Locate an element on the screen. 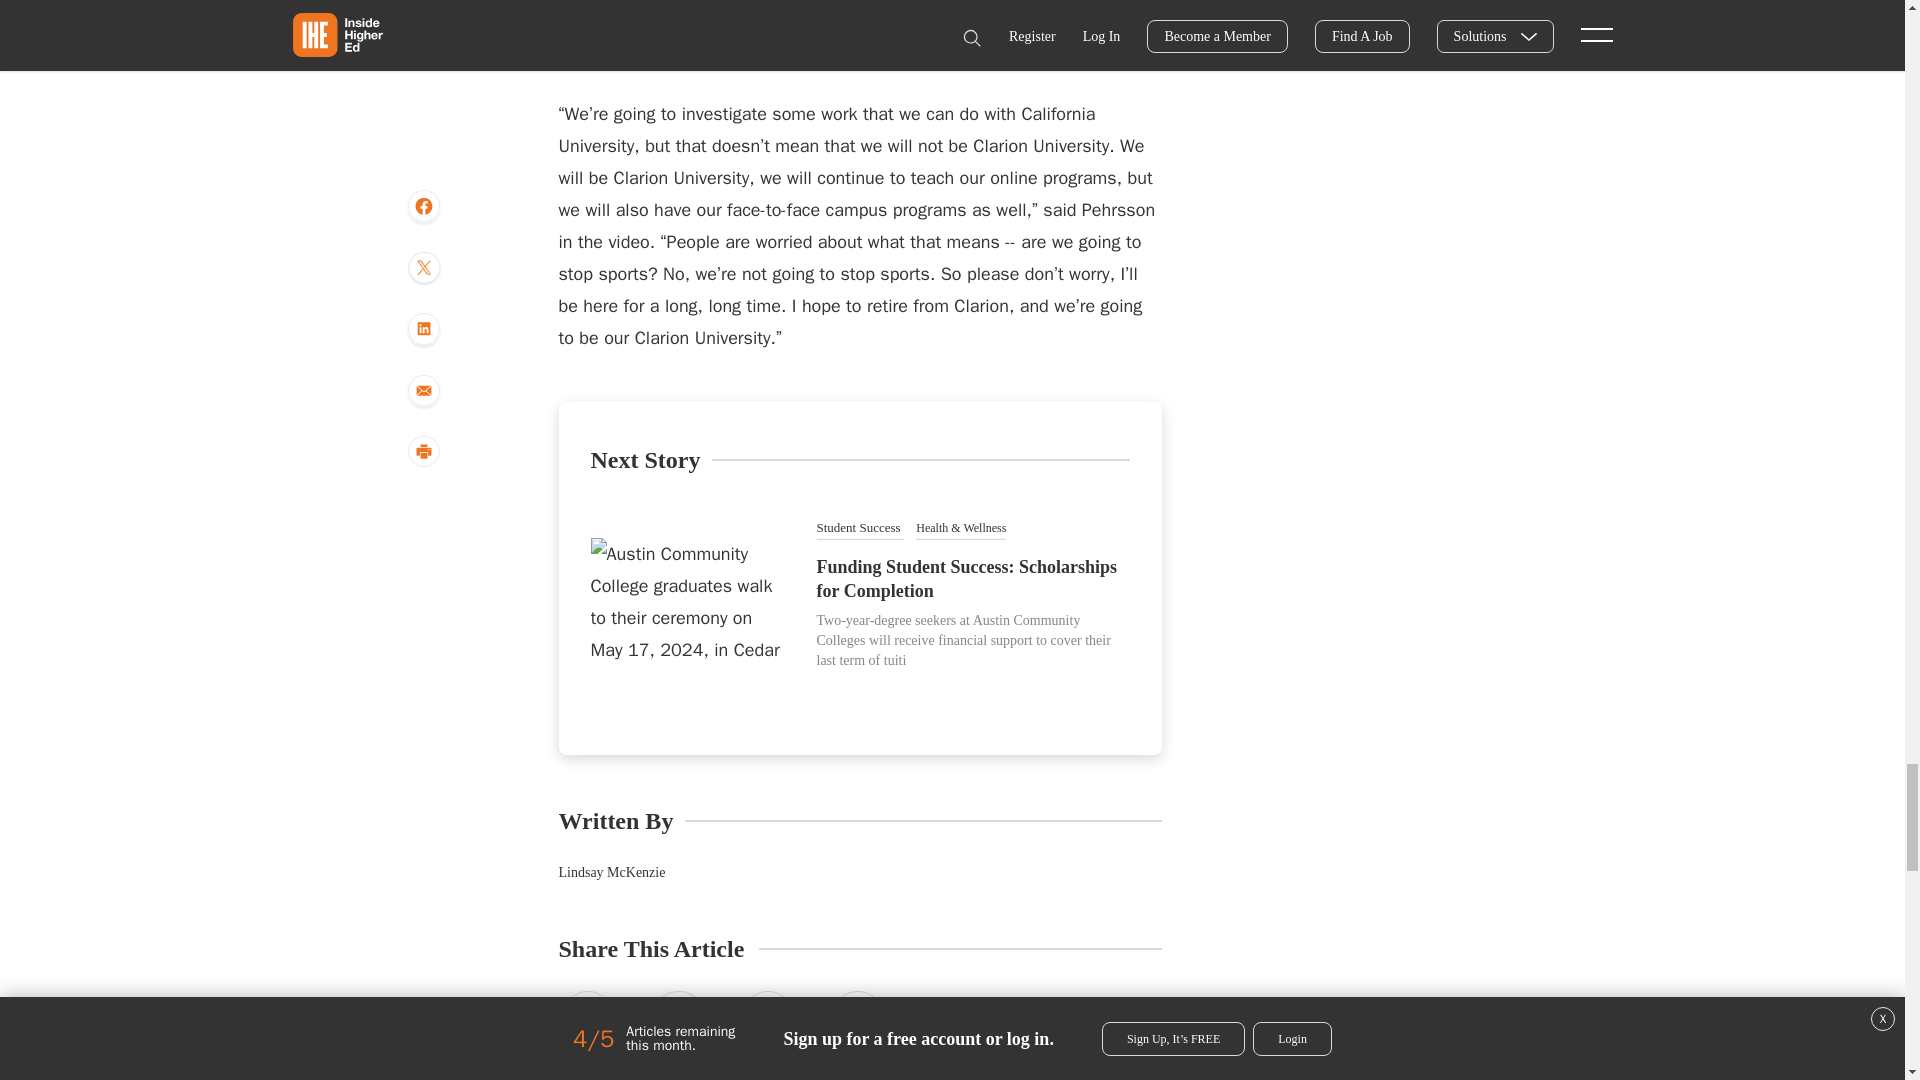 This screenshot has height=1080, width=1920. share to facebook is located at coordinates (587, 1019).